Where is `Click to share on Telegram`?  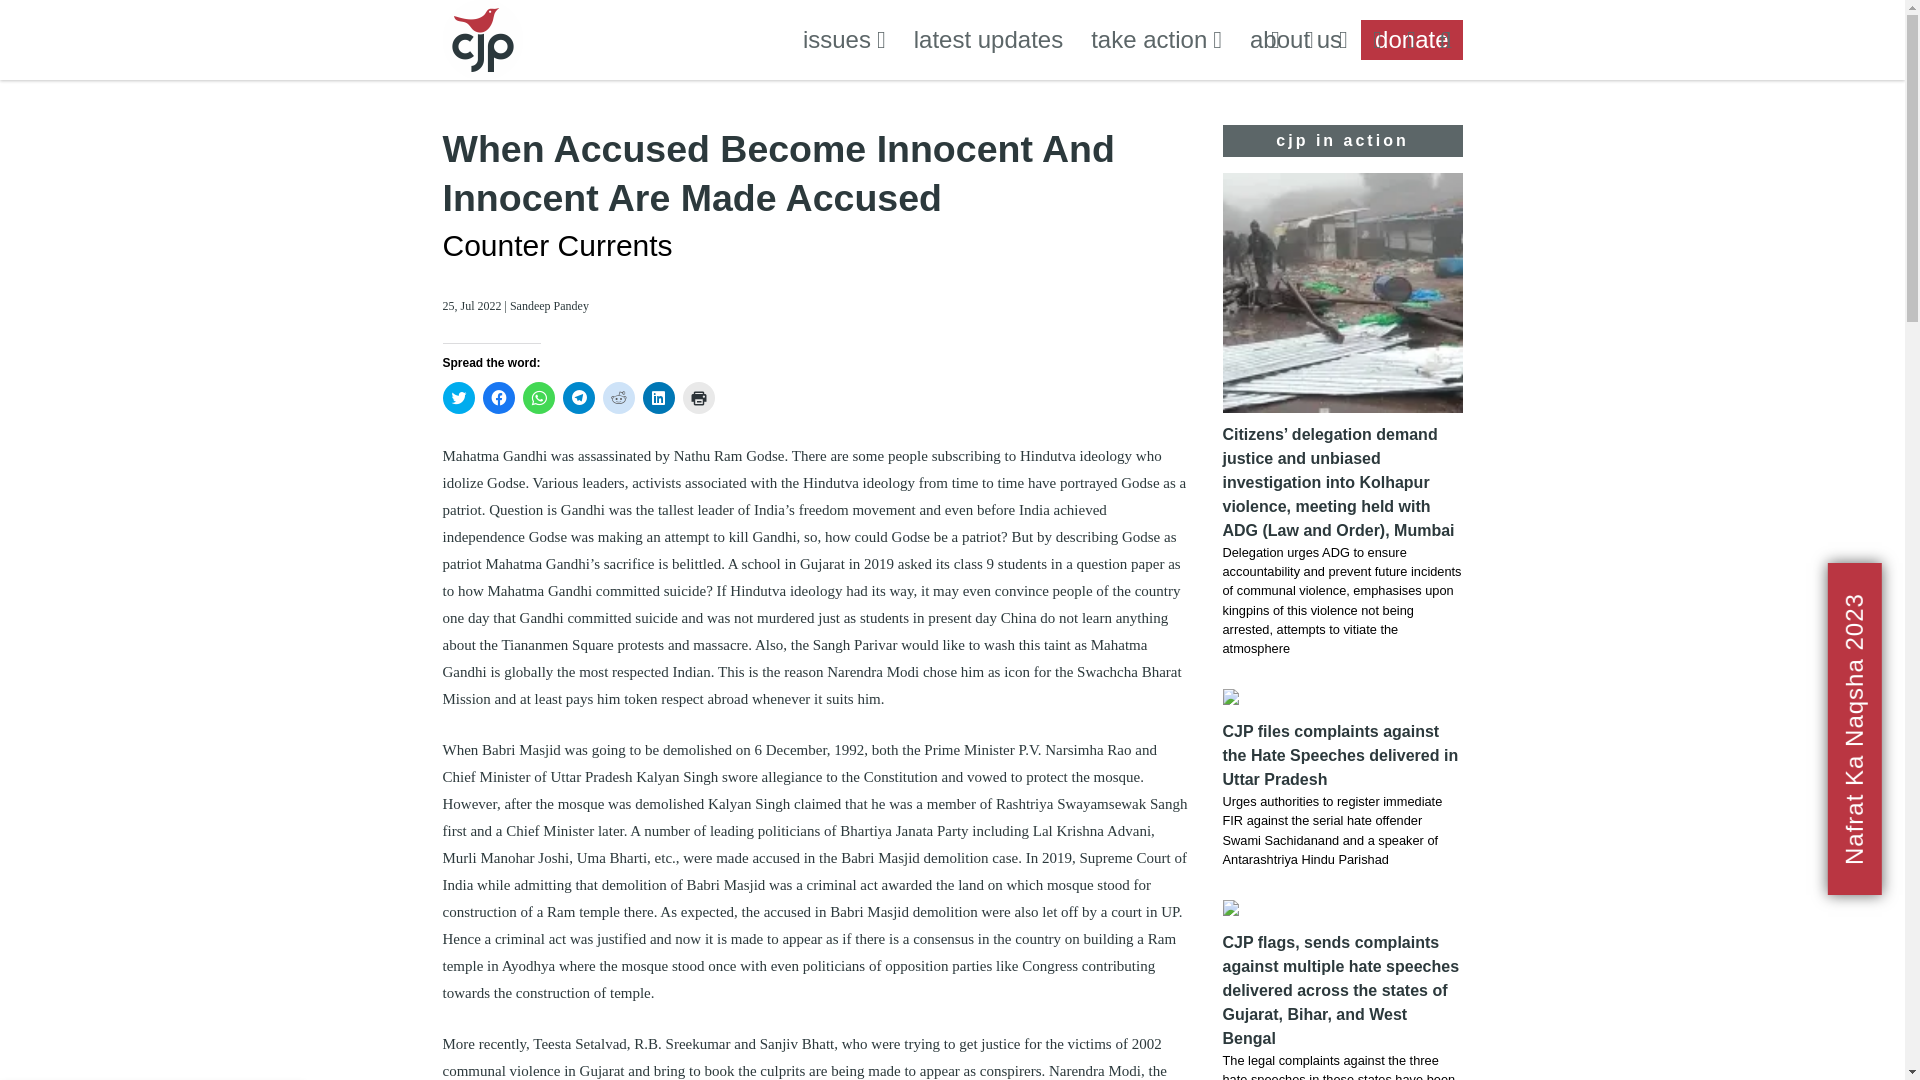
Click to share on Telegram is located at coordinates (578, 398).